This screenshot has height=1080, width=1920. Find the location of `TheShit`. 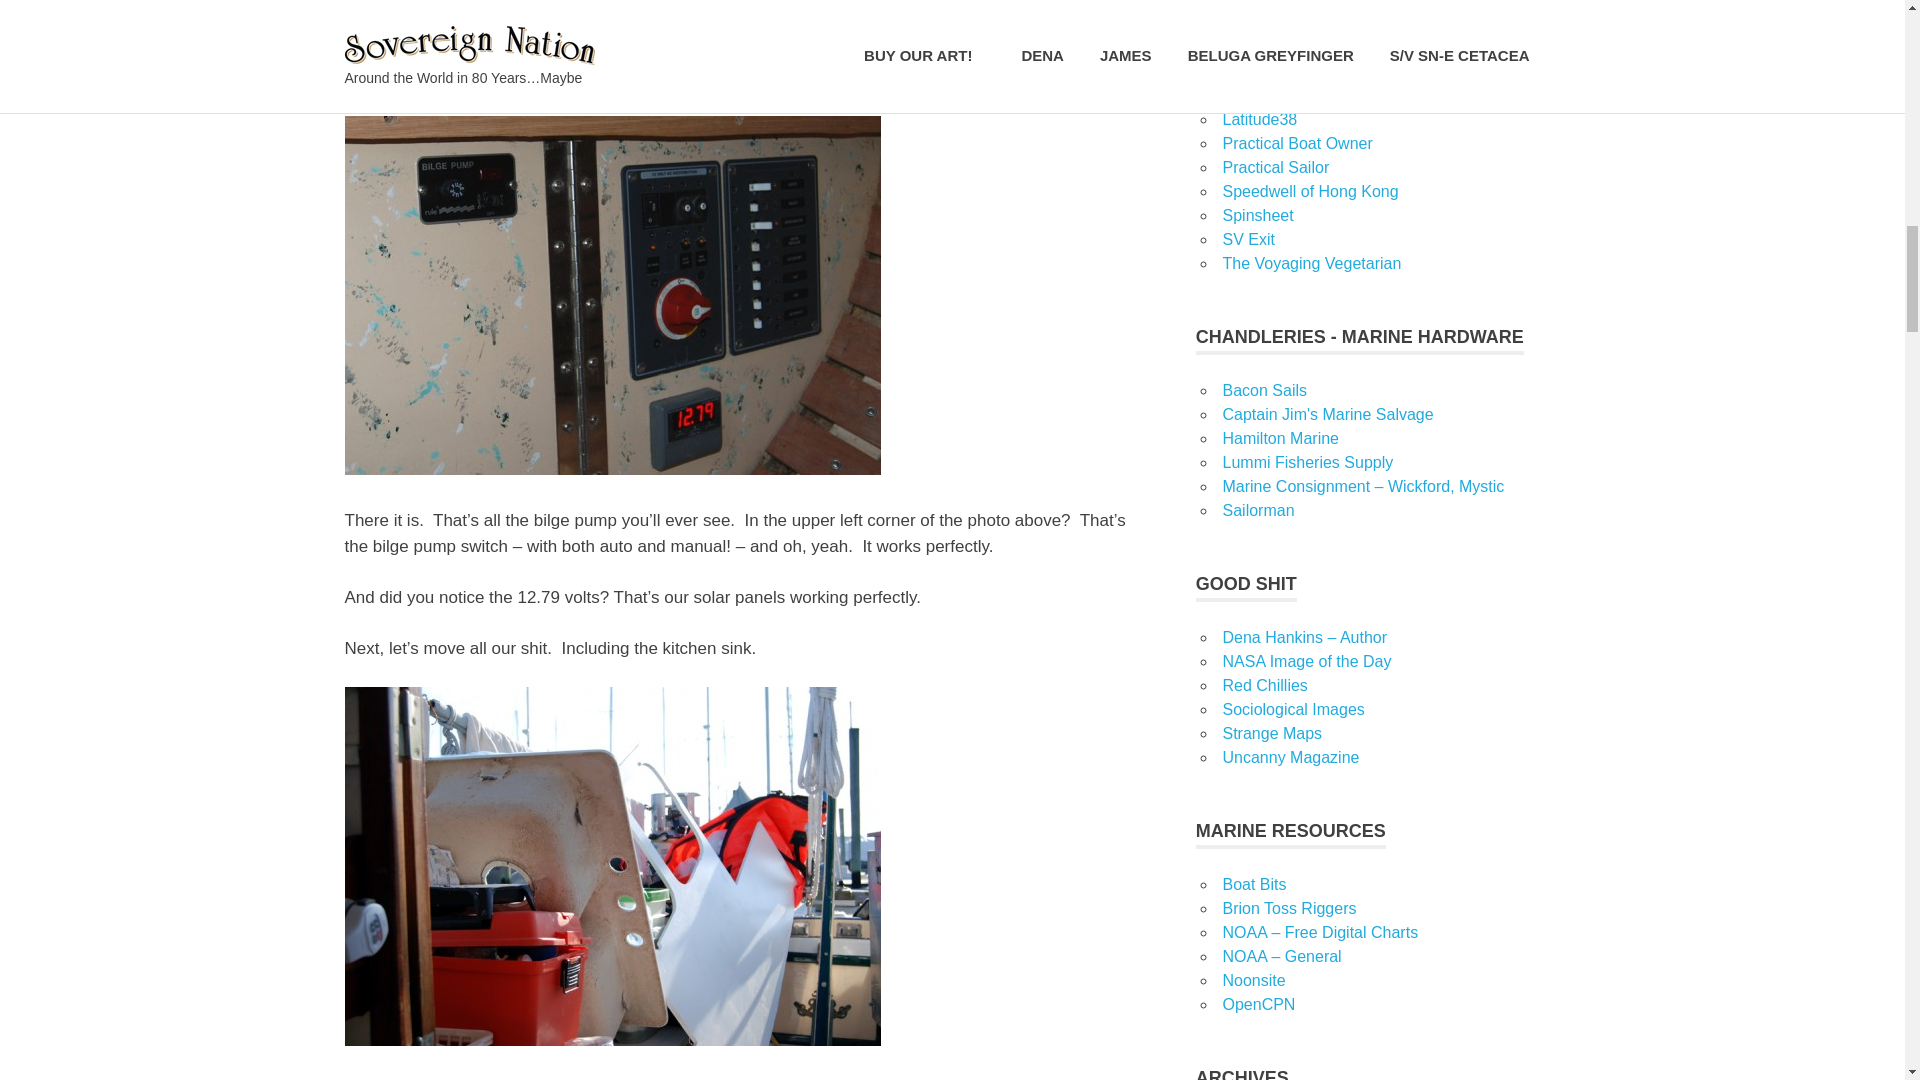

TheShit is located at coordinates (611, 866).